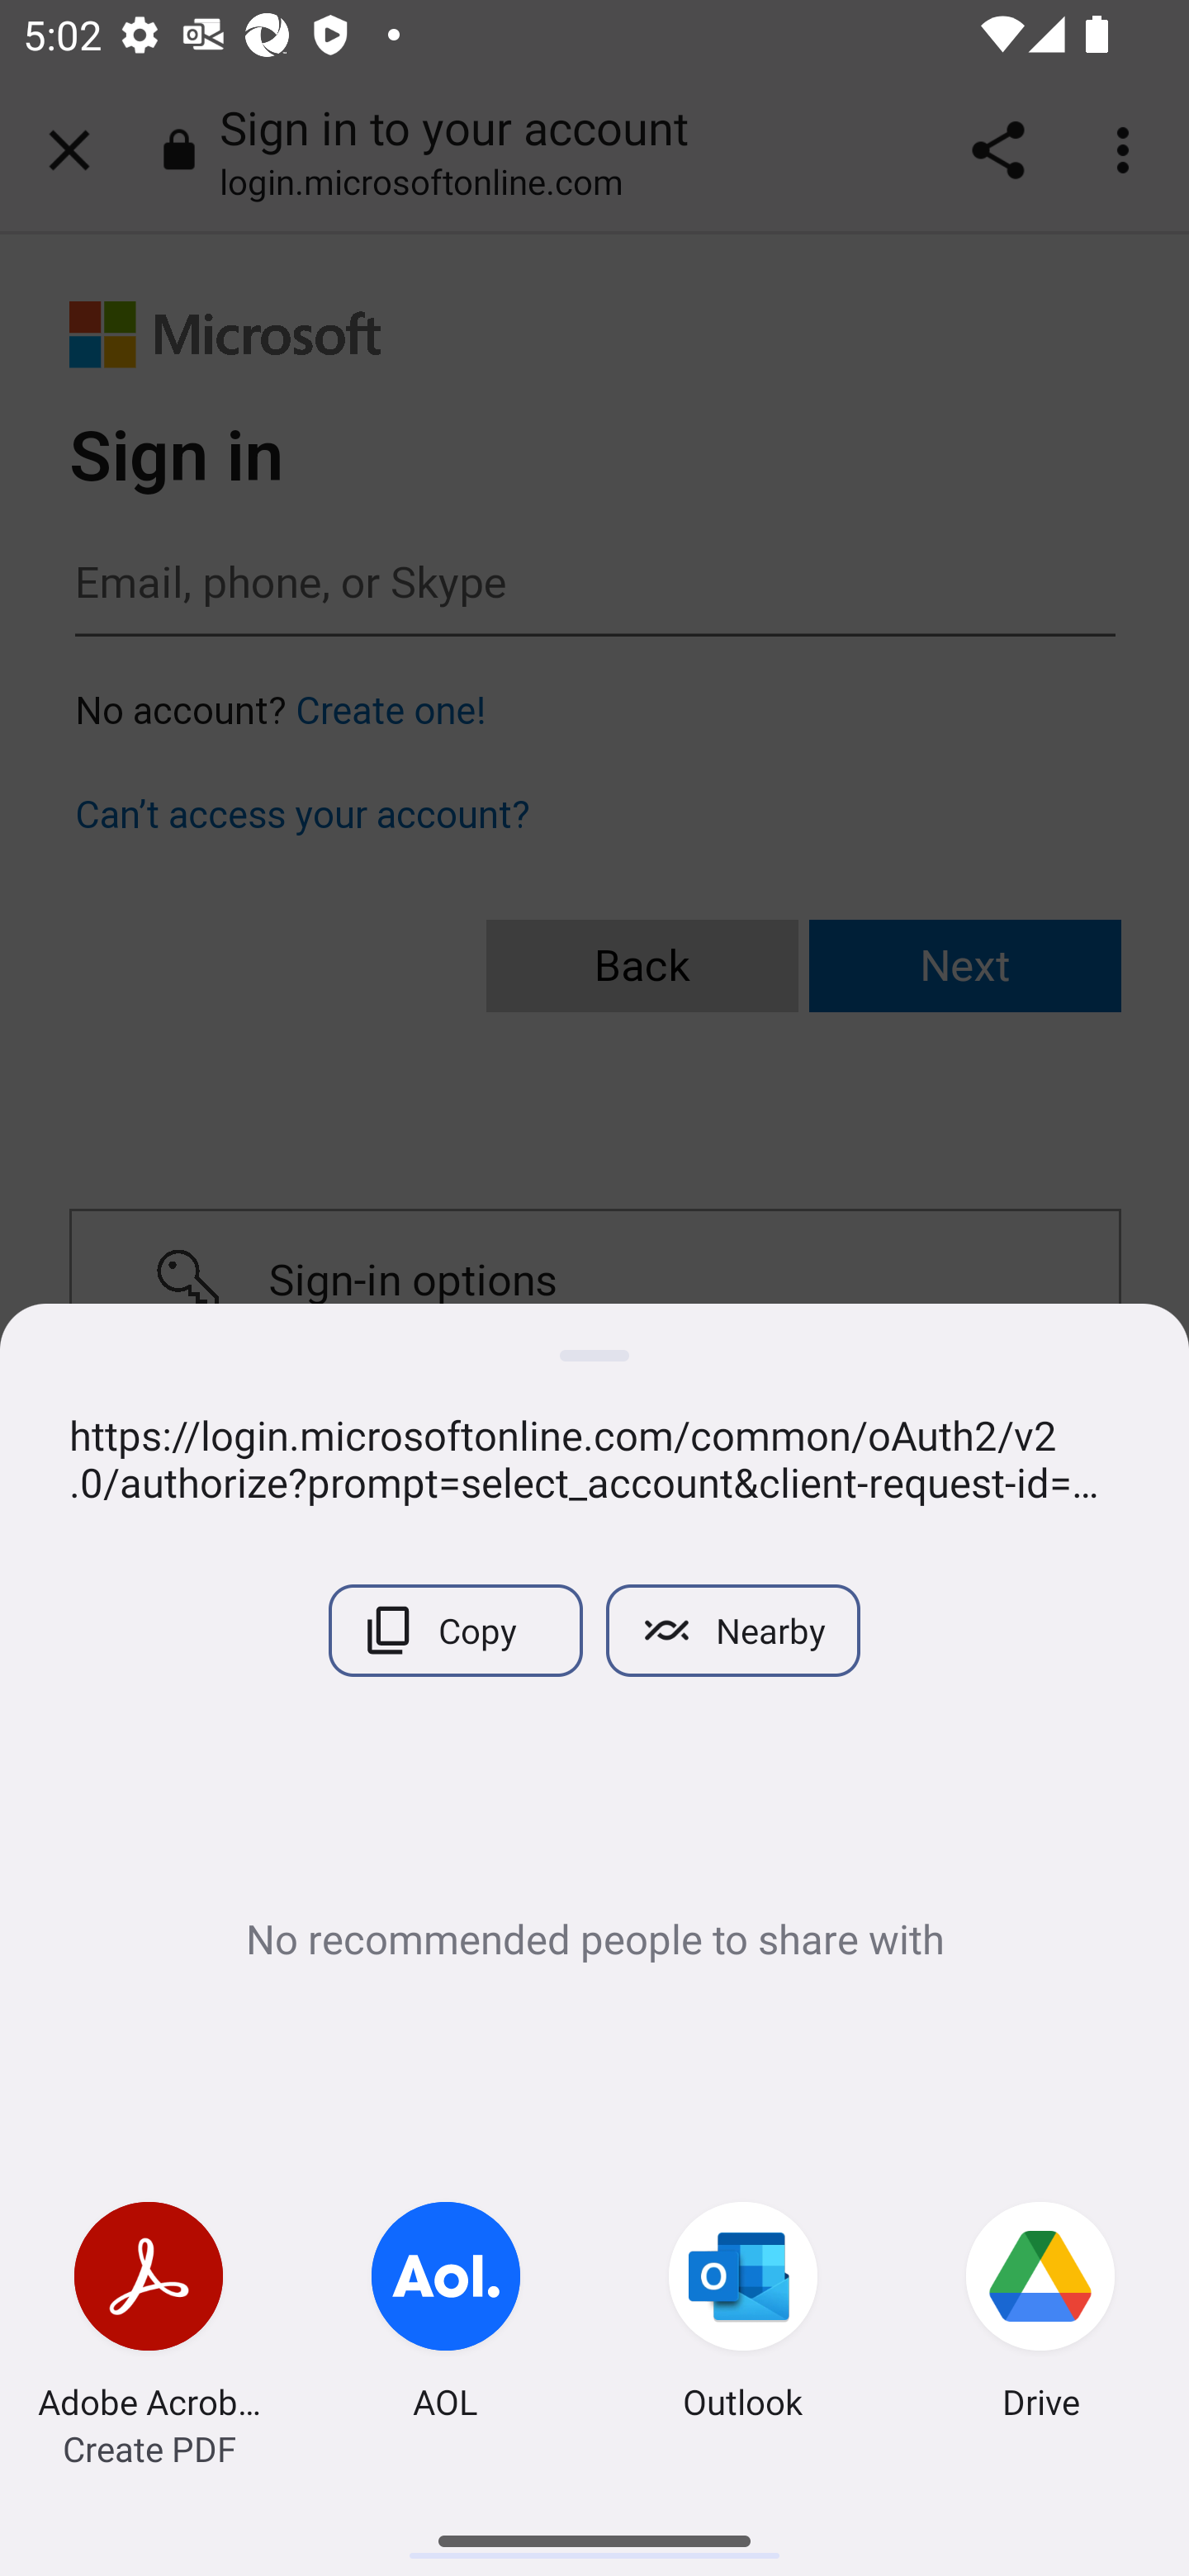  What do you see at coordinates (1040, 2315) in the screenshot?
I see `Drive` at bounding box center [1040, 2315].